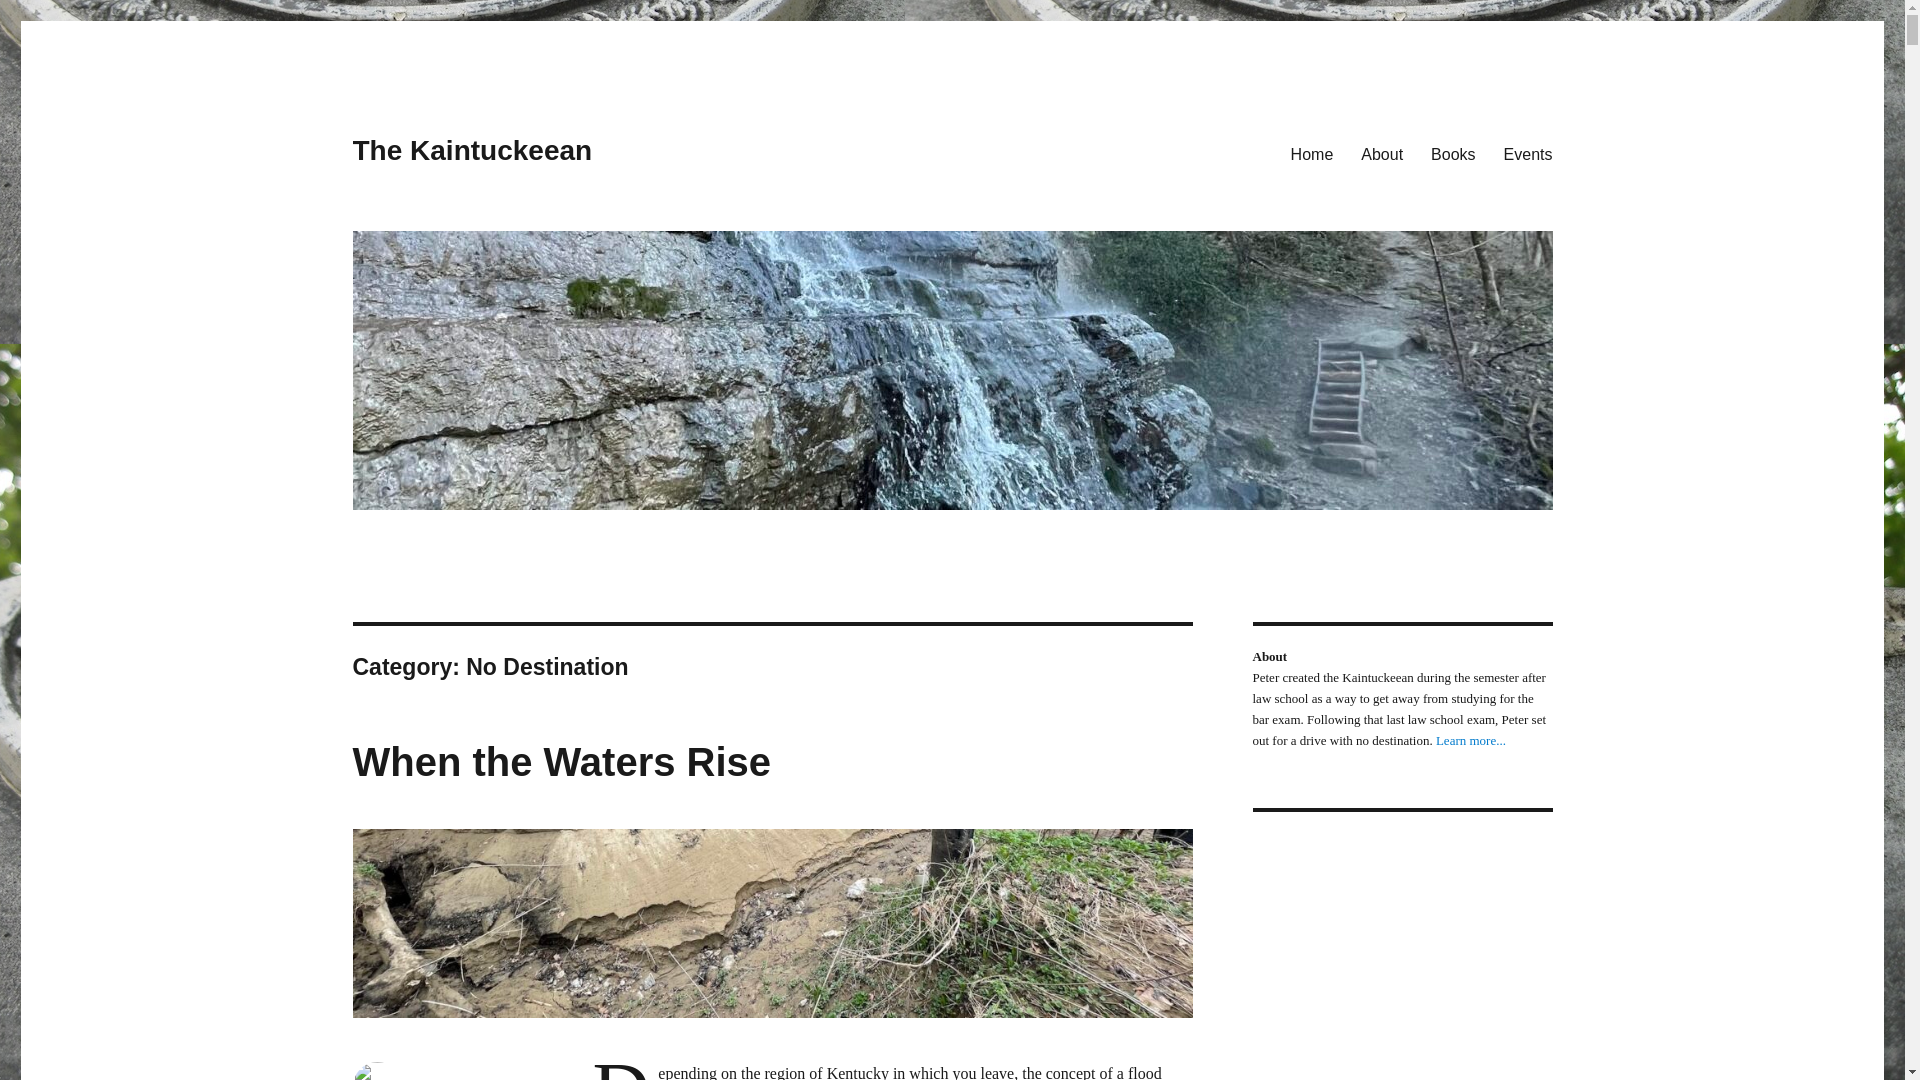  I want to click on Events, so click(1528, 153).